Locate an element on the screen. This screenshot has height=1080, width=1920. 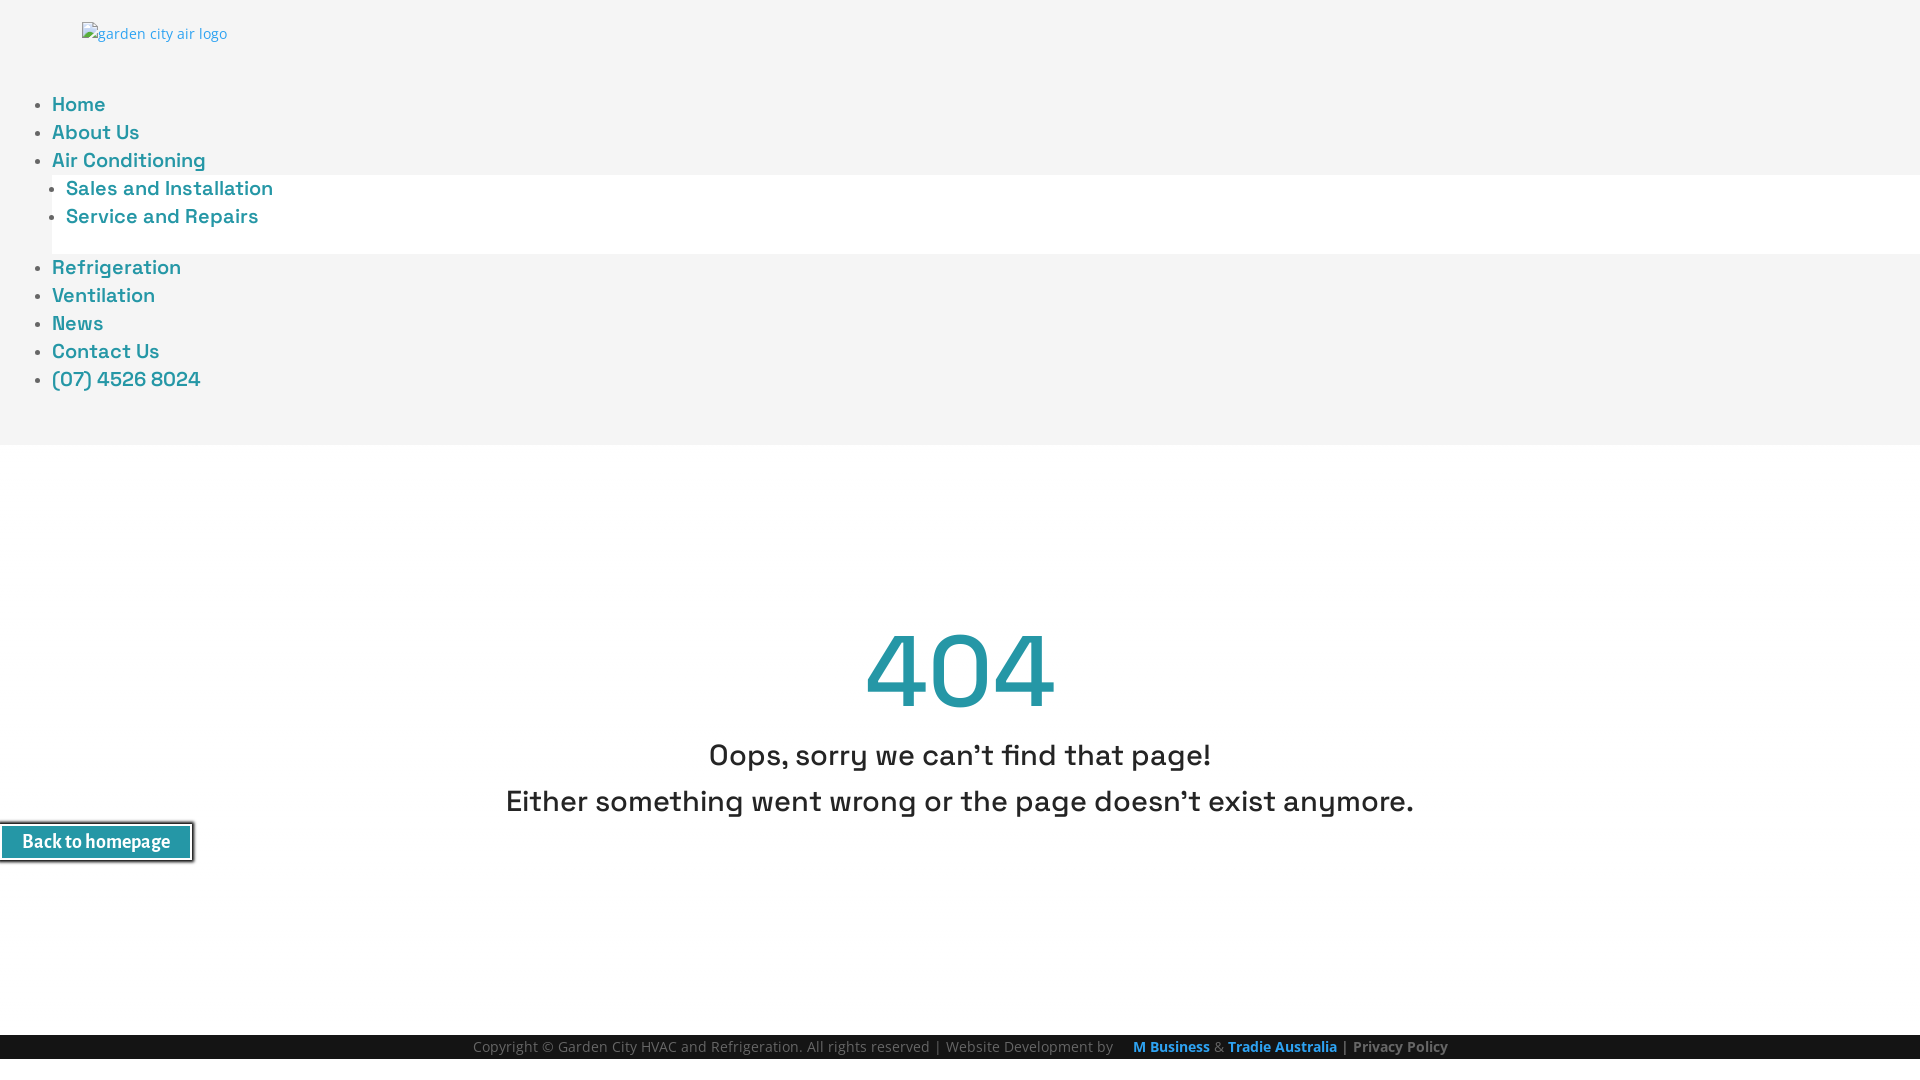
Service and Repairs is located at coordinates (162, 216).